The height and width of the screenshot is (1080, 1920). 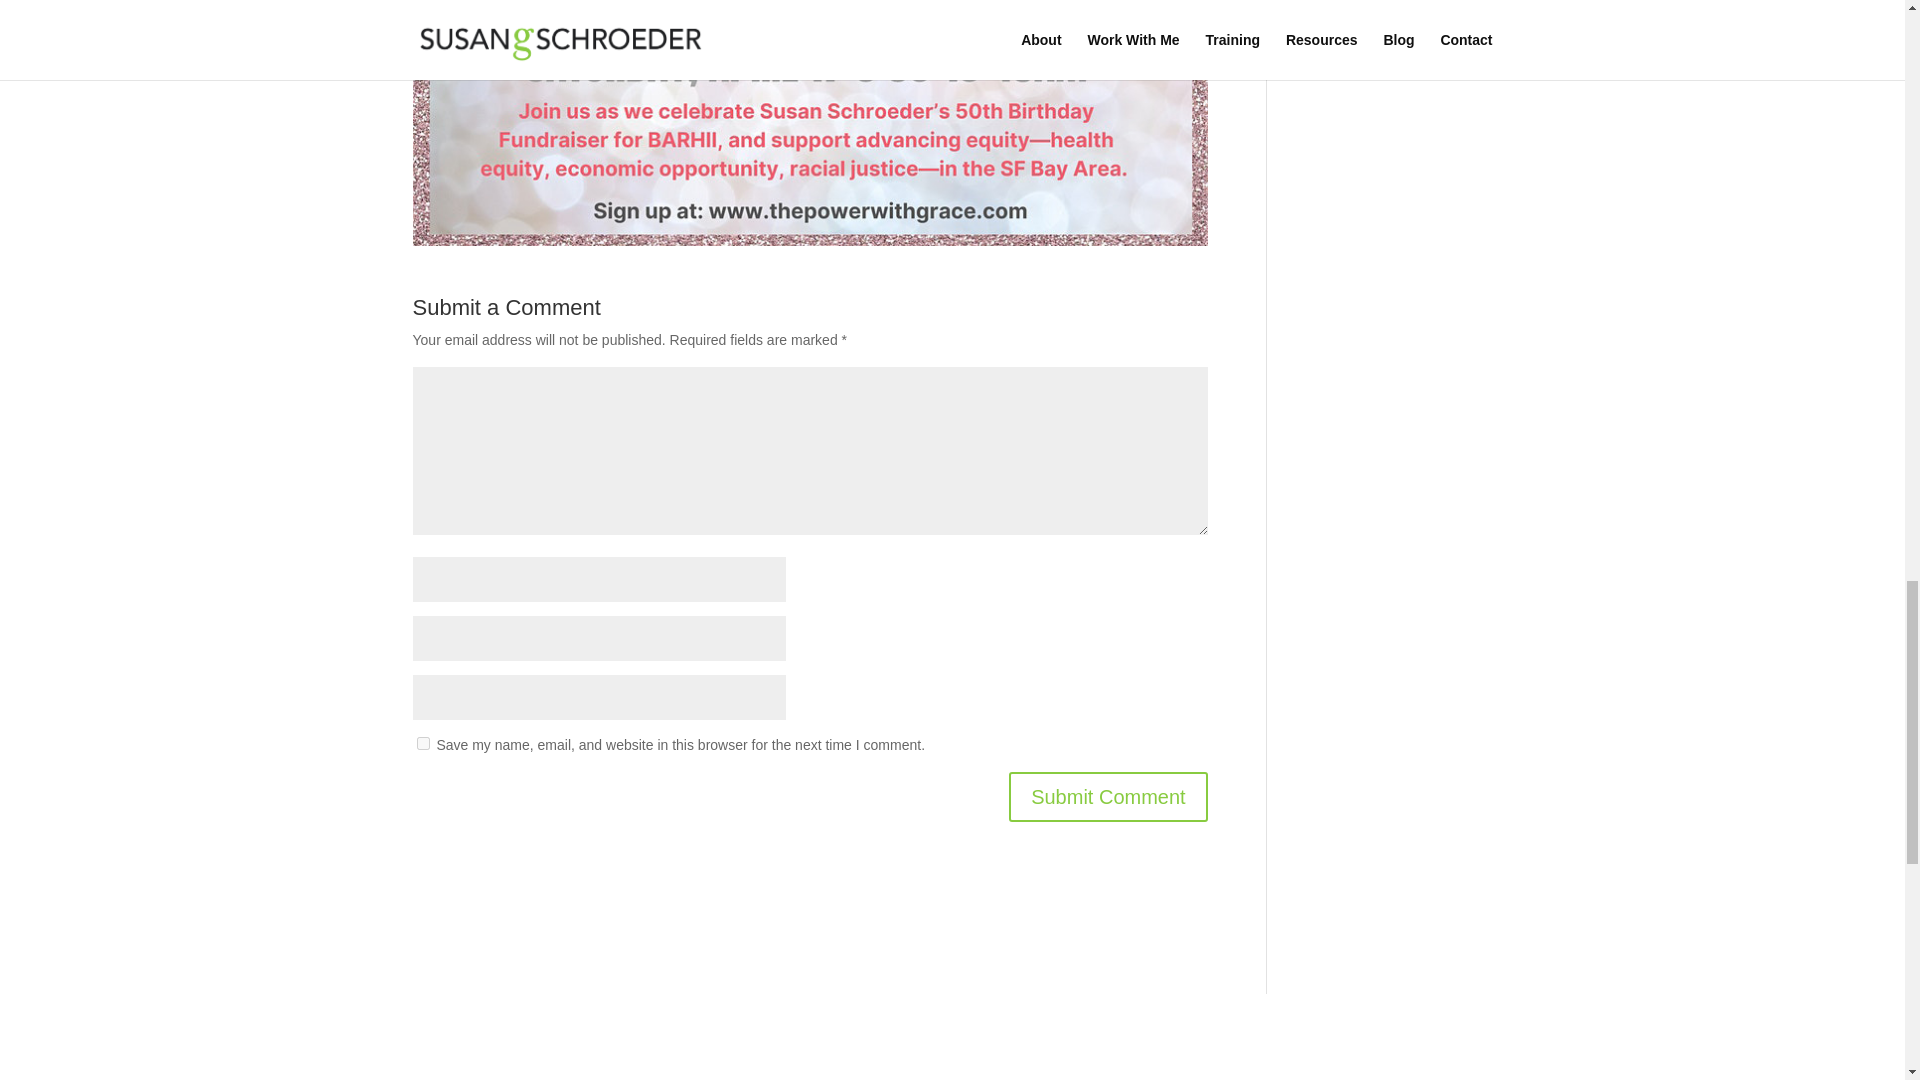 I want to click on Submit Comment, so click(x=1108, y=796).